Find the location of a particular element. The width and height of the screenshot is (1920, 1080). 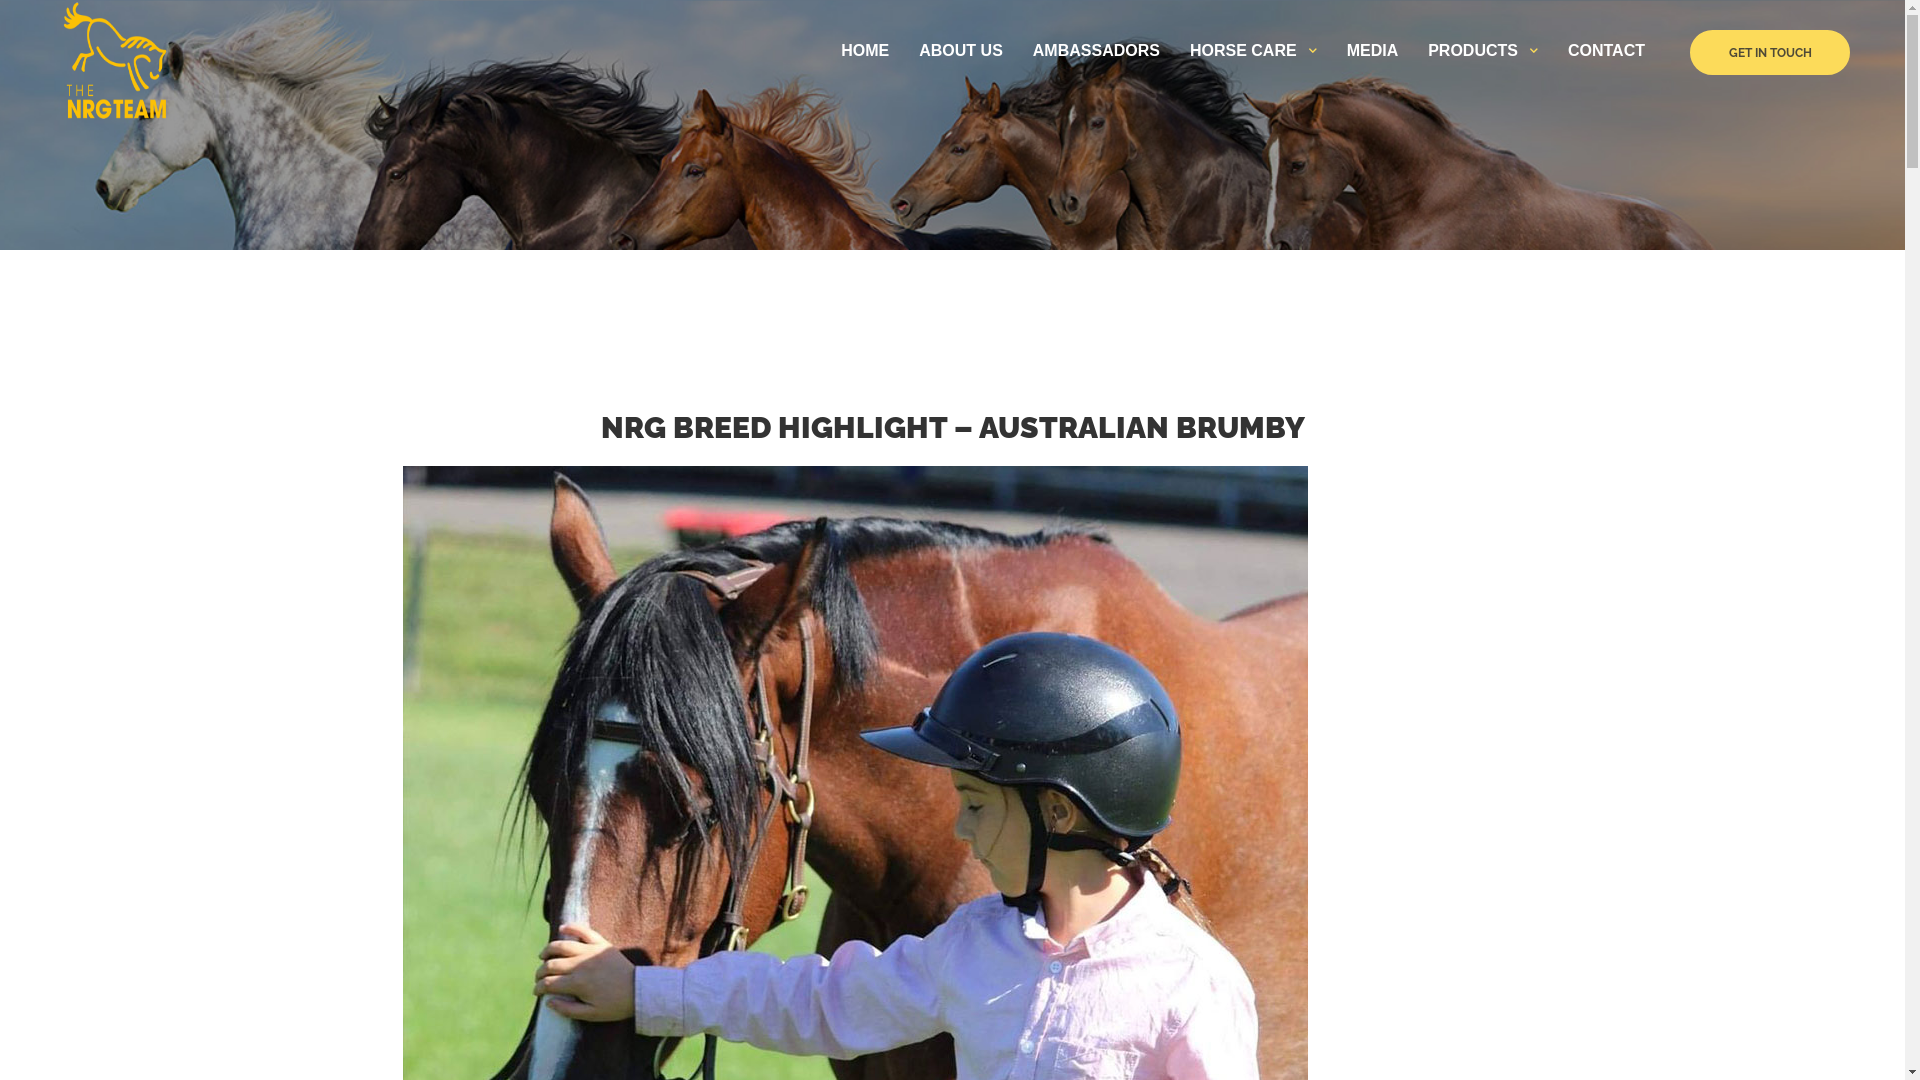

GET IN TOUCH is located at coordinates (1770, 52).